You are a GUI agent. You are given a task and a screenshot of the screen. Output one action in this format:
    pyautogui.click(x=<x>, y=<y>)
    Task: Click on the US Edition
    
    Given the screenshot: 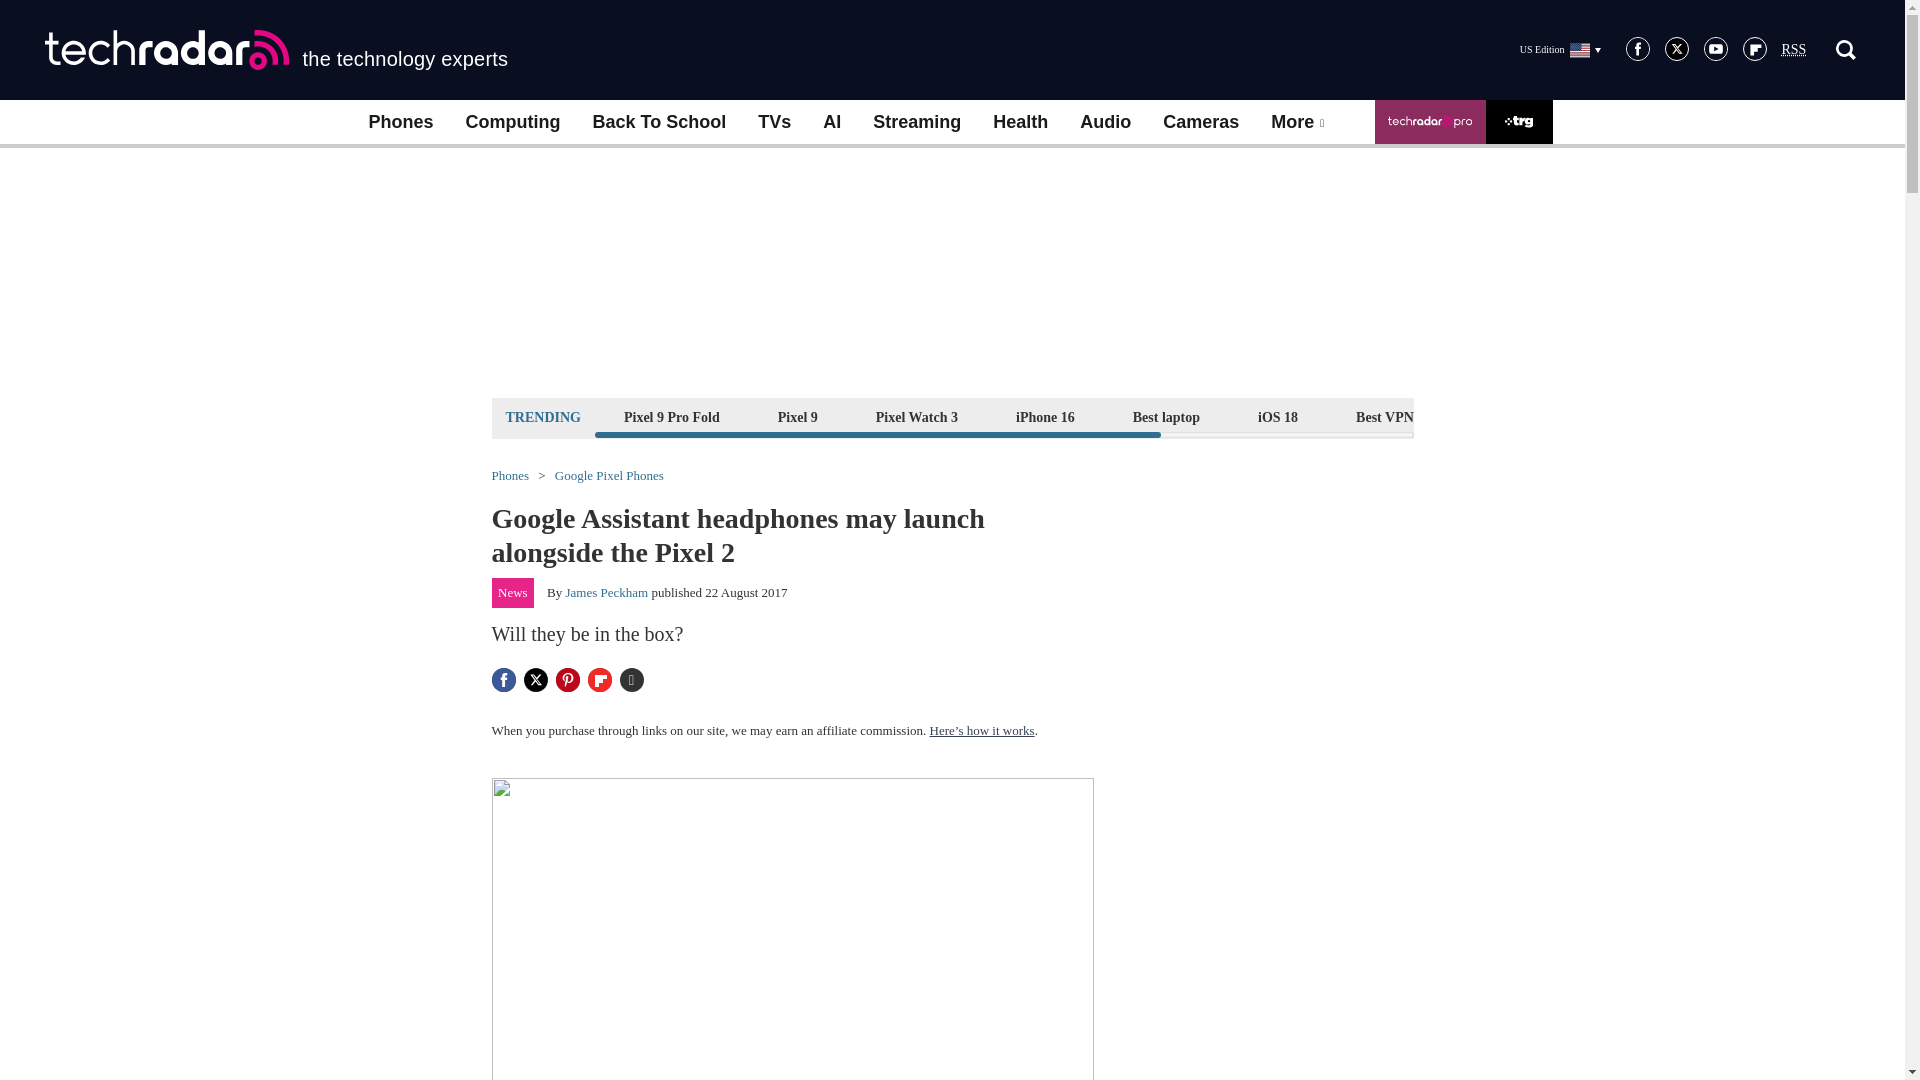 What is the action you would take?
    pyautogui.click(x=1560, y=49)
    